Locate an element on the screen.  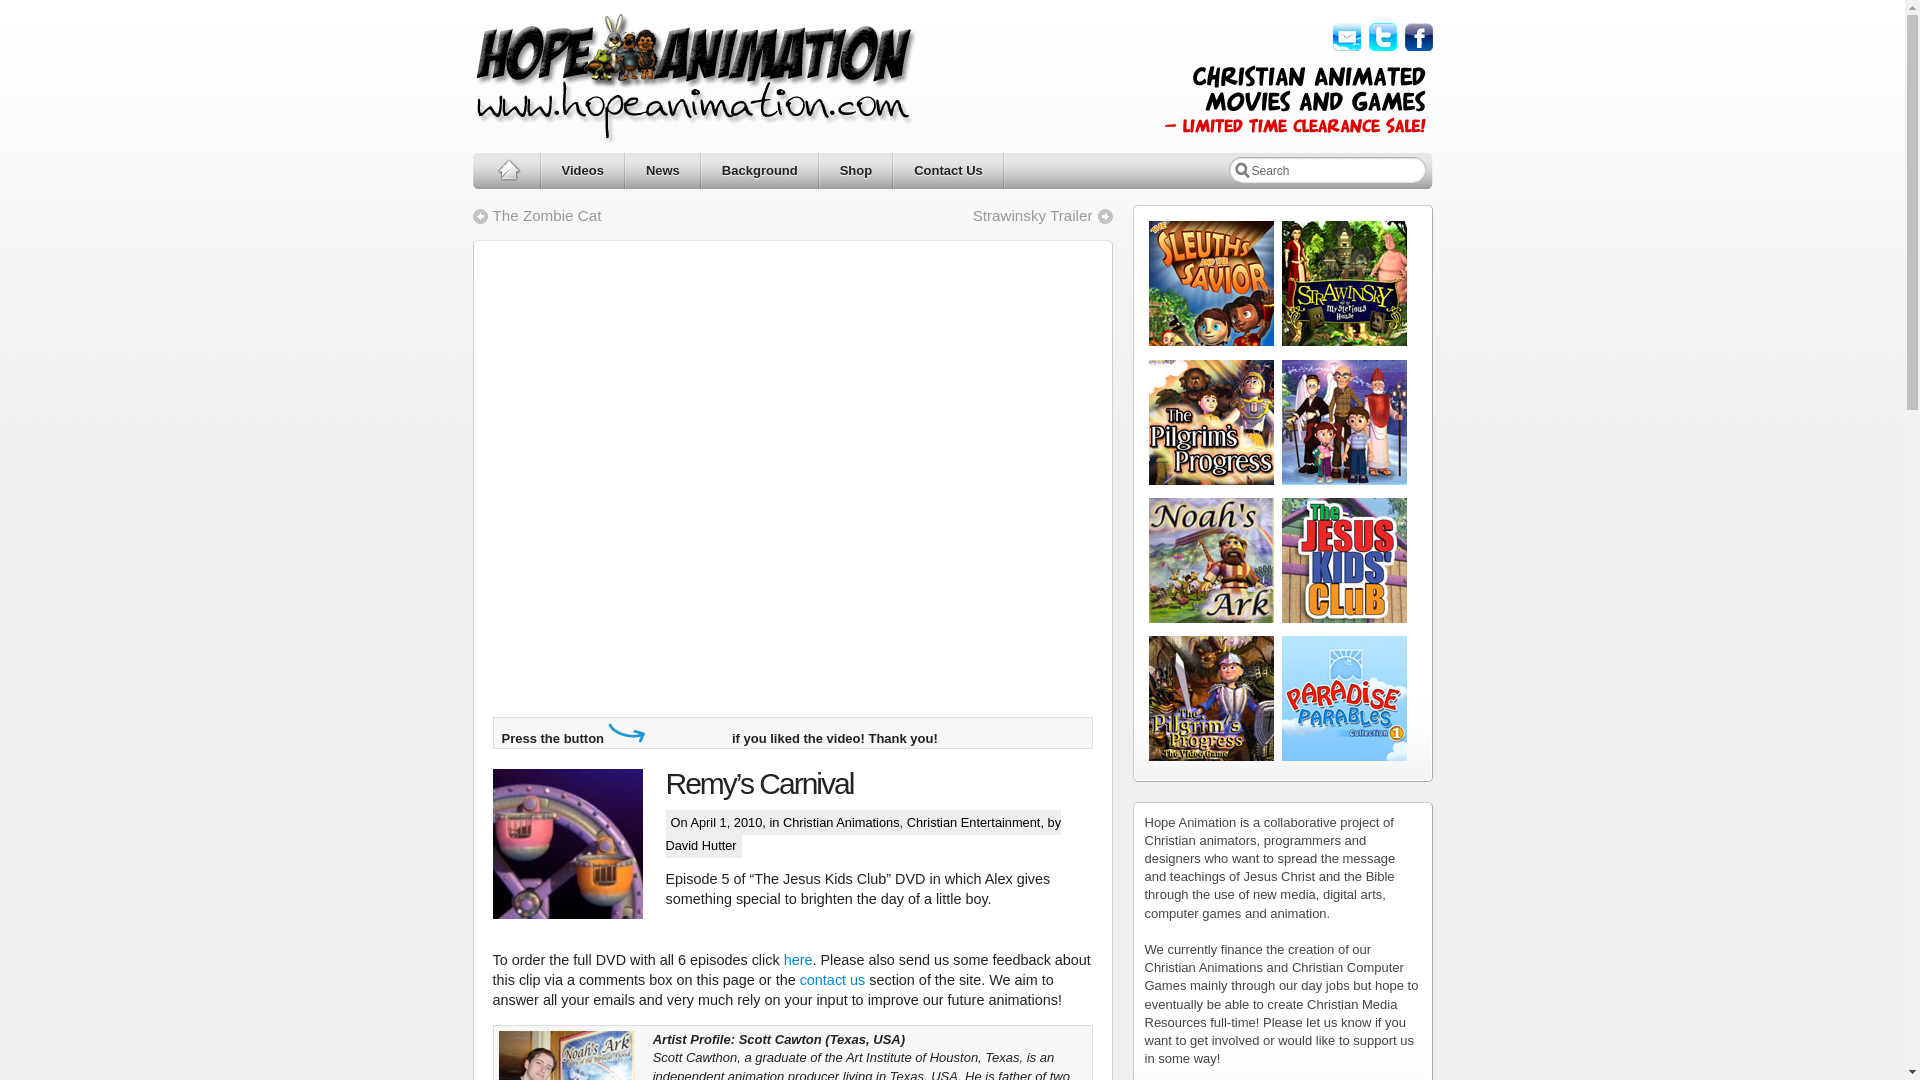
Background is located at coordinates (760, 171).